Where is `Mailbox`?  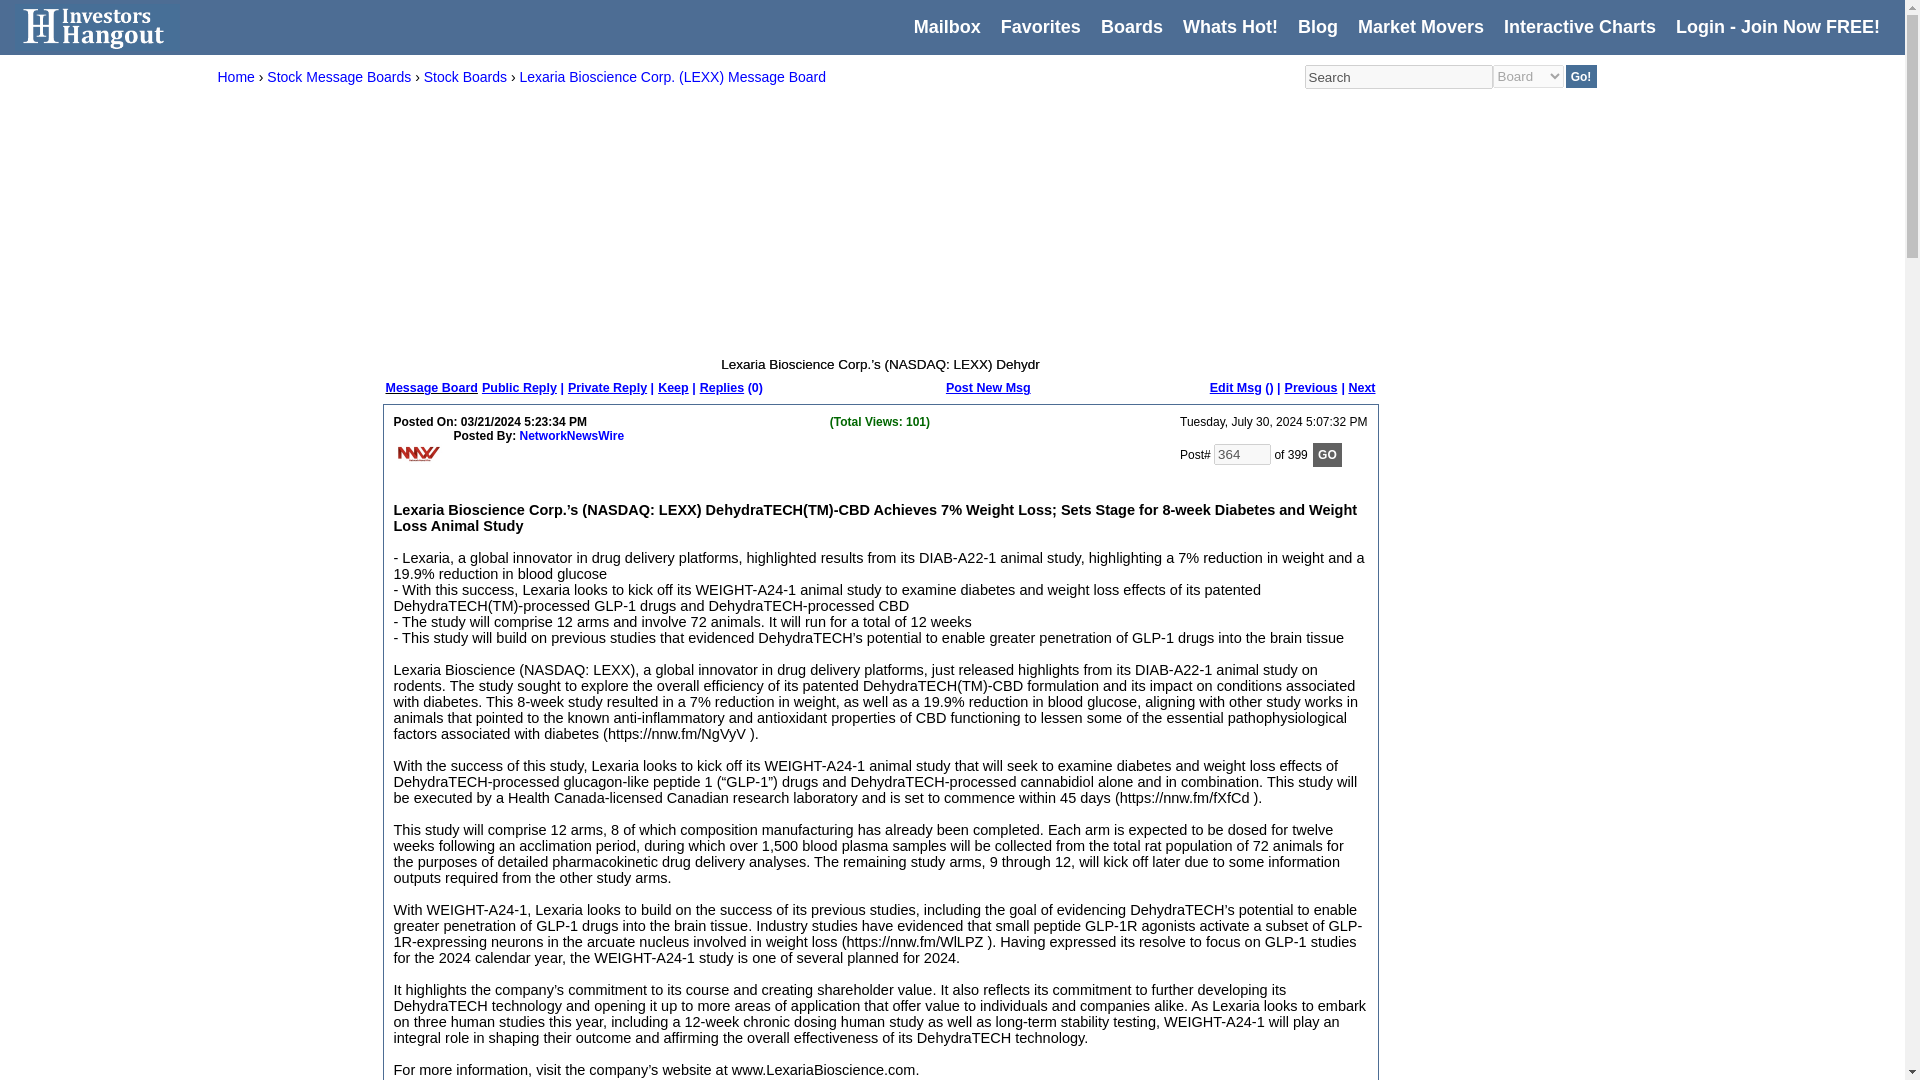 Mailbox is located at coordinates (947, 27).